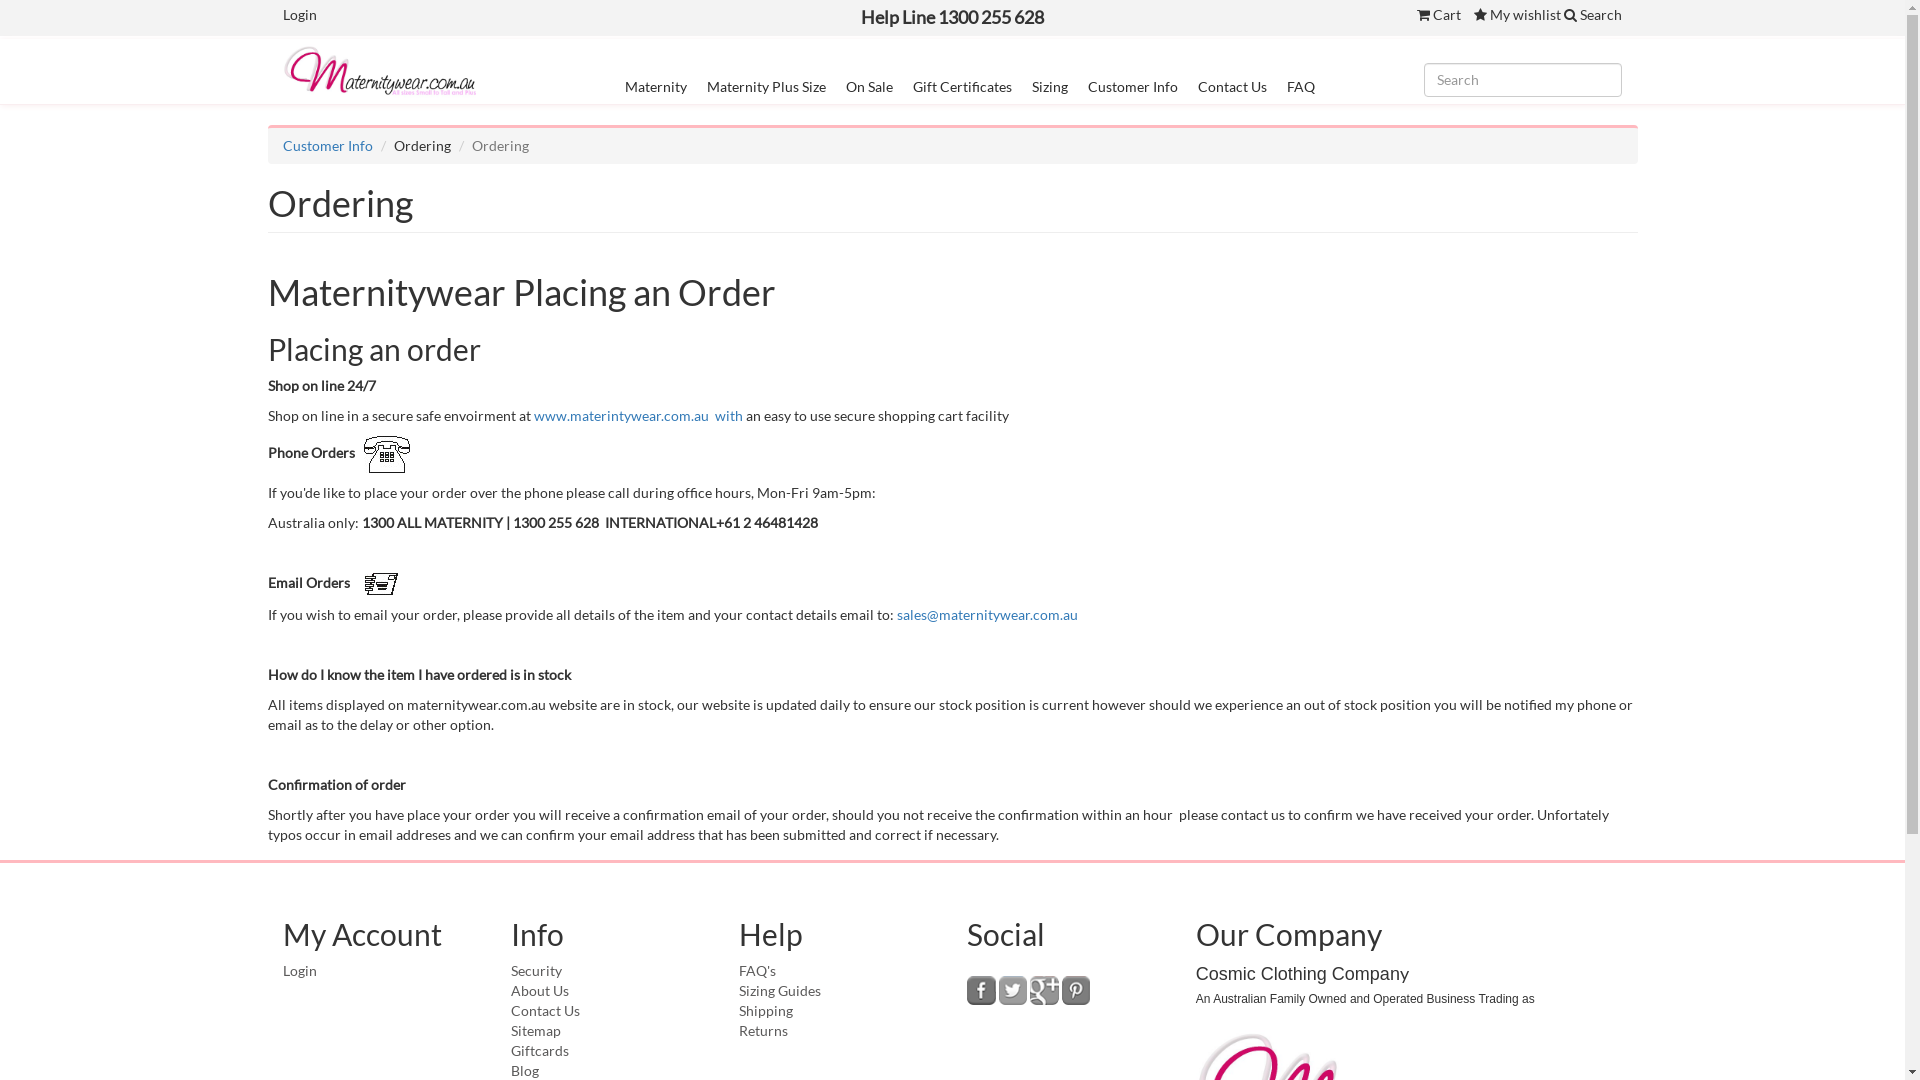 The image size is (1920, 1080). I want to click on My wishlist, so click(1518, 15).